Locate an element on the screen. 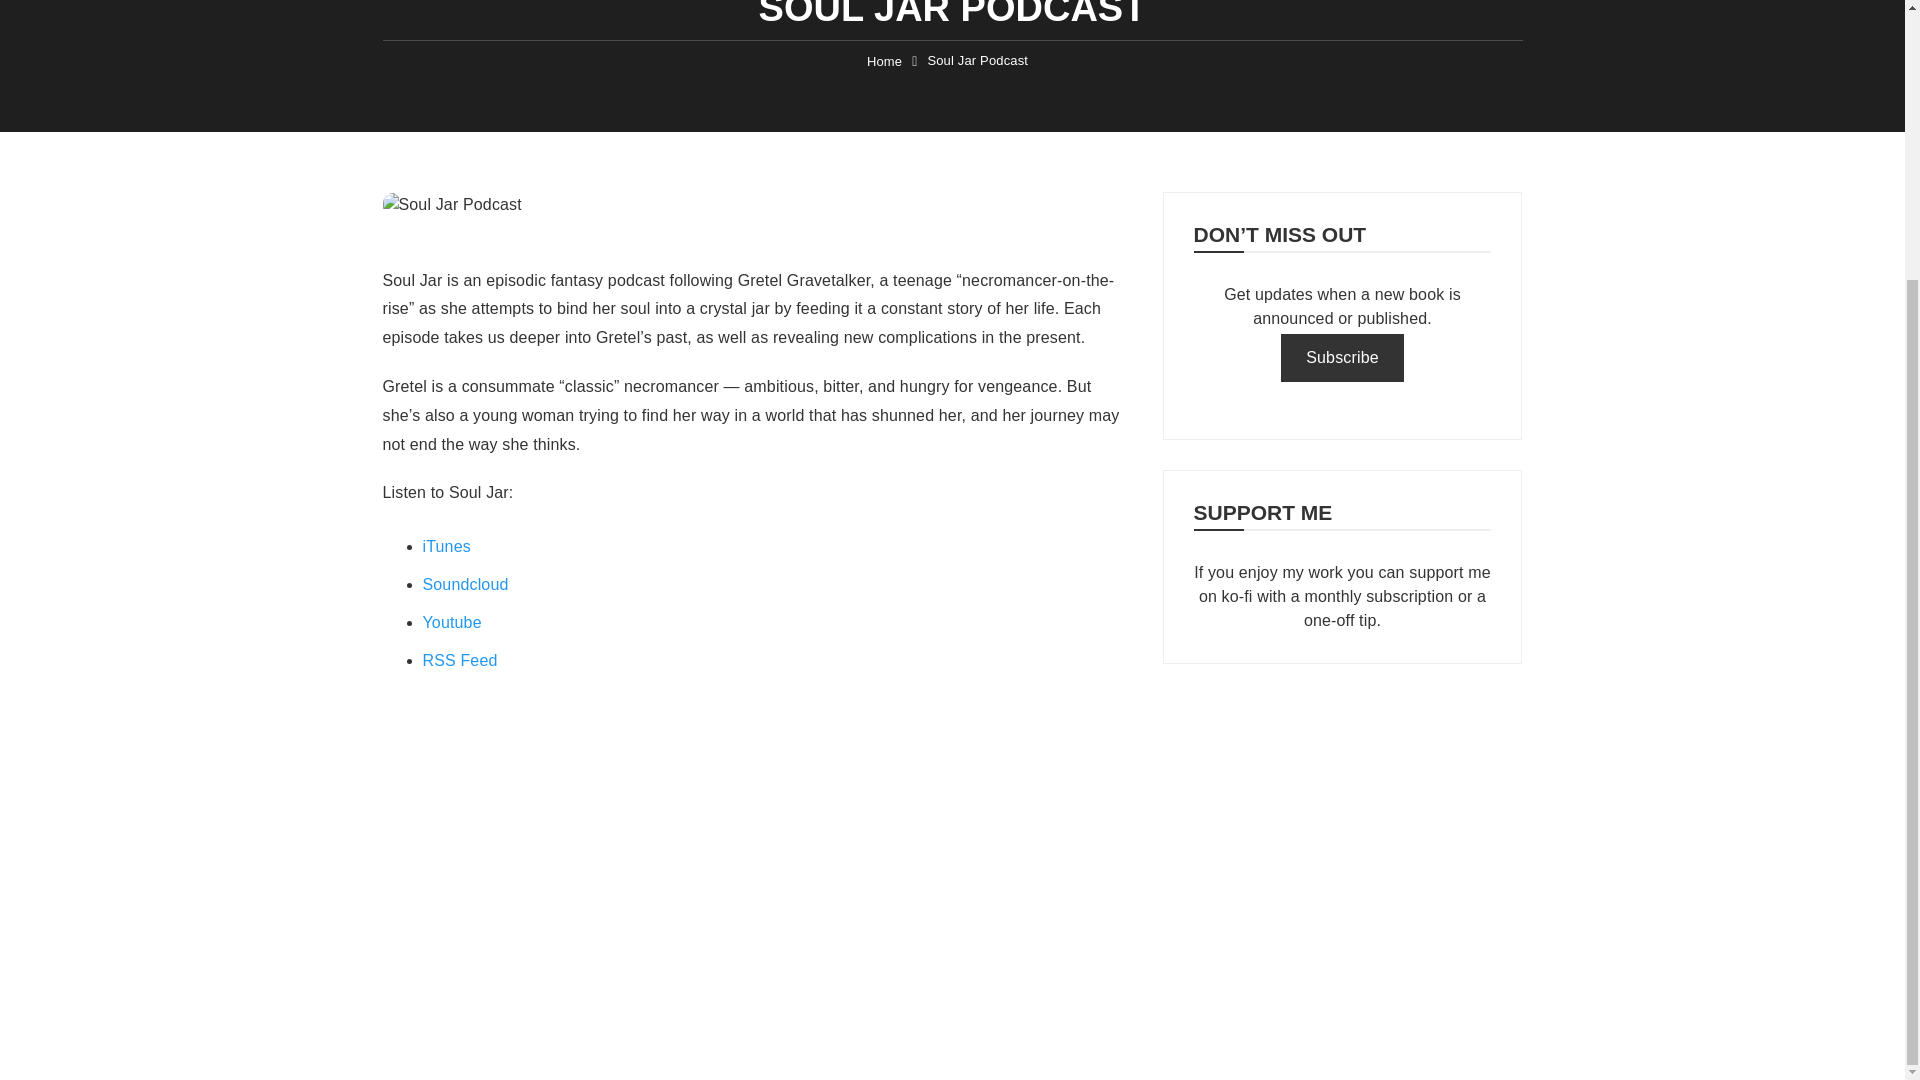 Image resolution: width=1920 pixels, height=1080 pixels. Youtube is located at coordinates (452, 622).